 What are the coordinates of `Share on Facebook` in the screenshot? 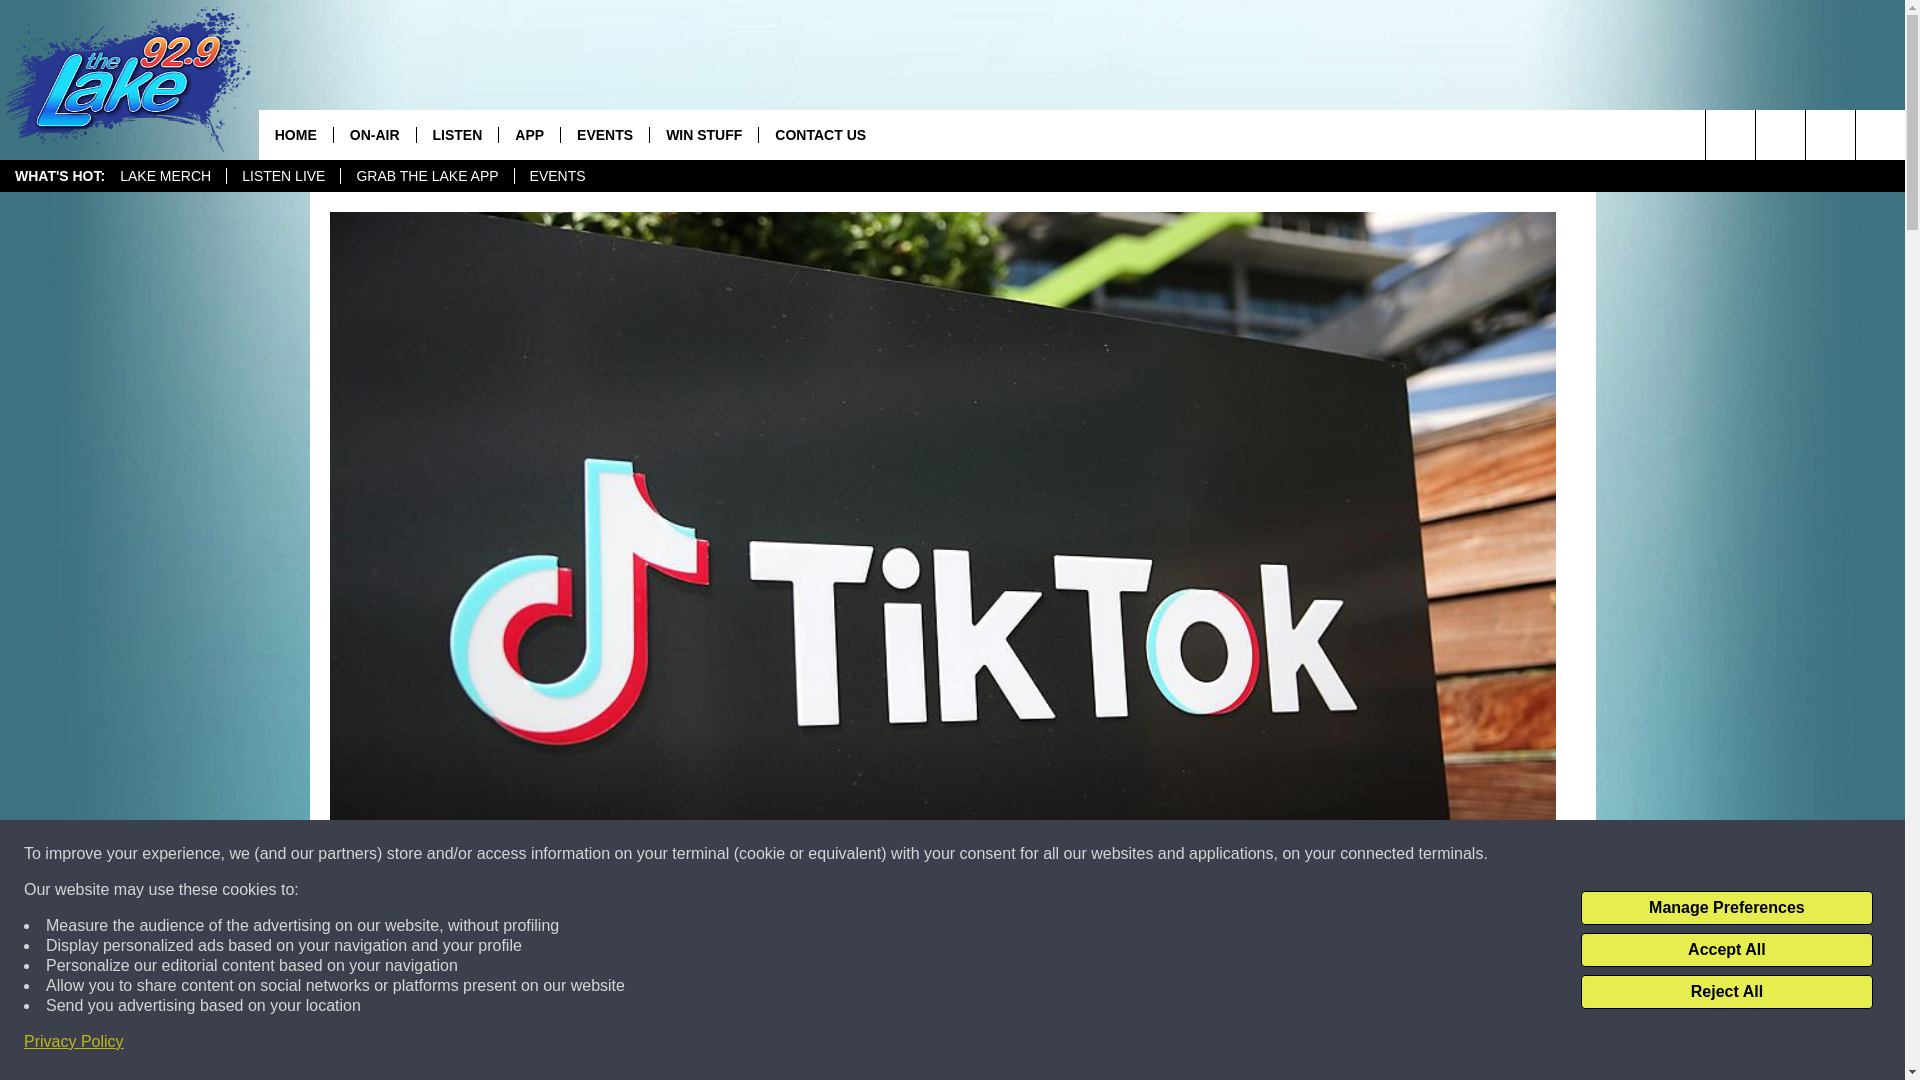 It's located at (683, 1044).